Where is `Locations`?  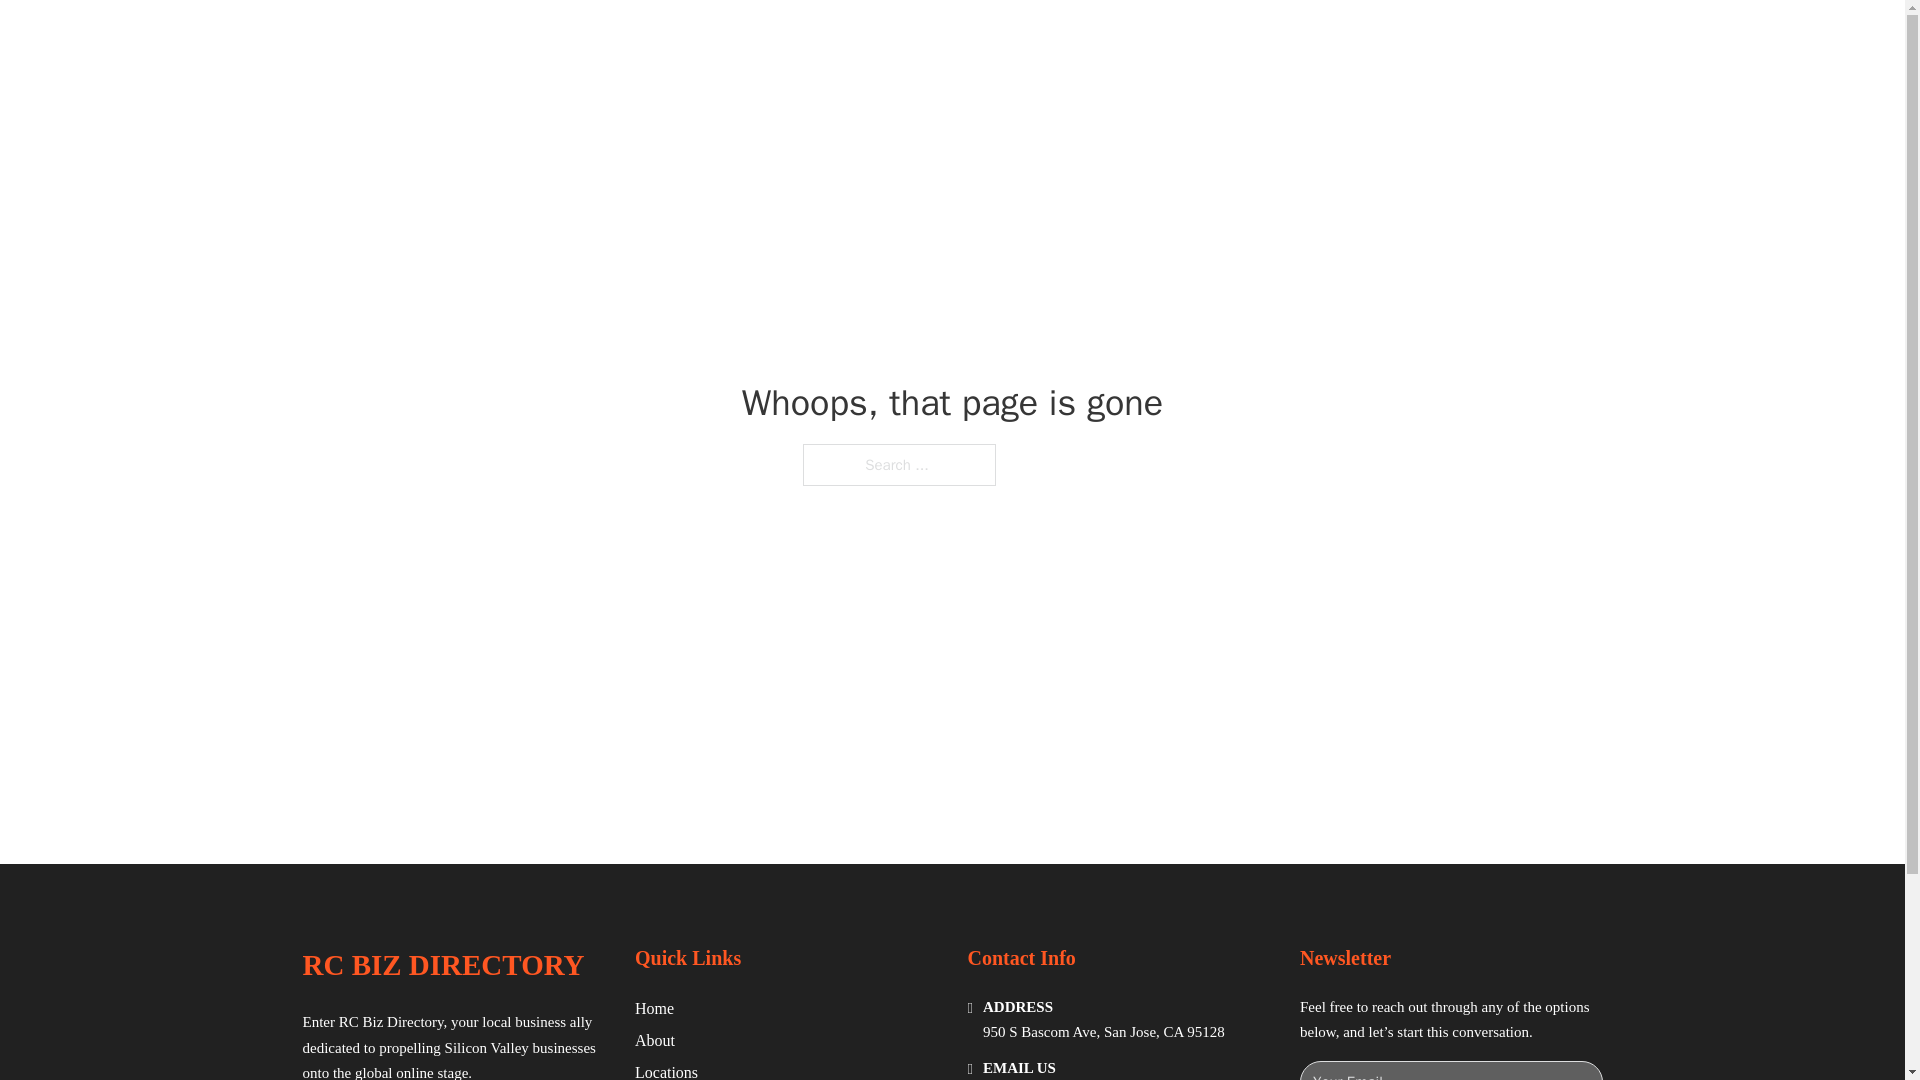 Locations is located at coordinates (666, 1070).